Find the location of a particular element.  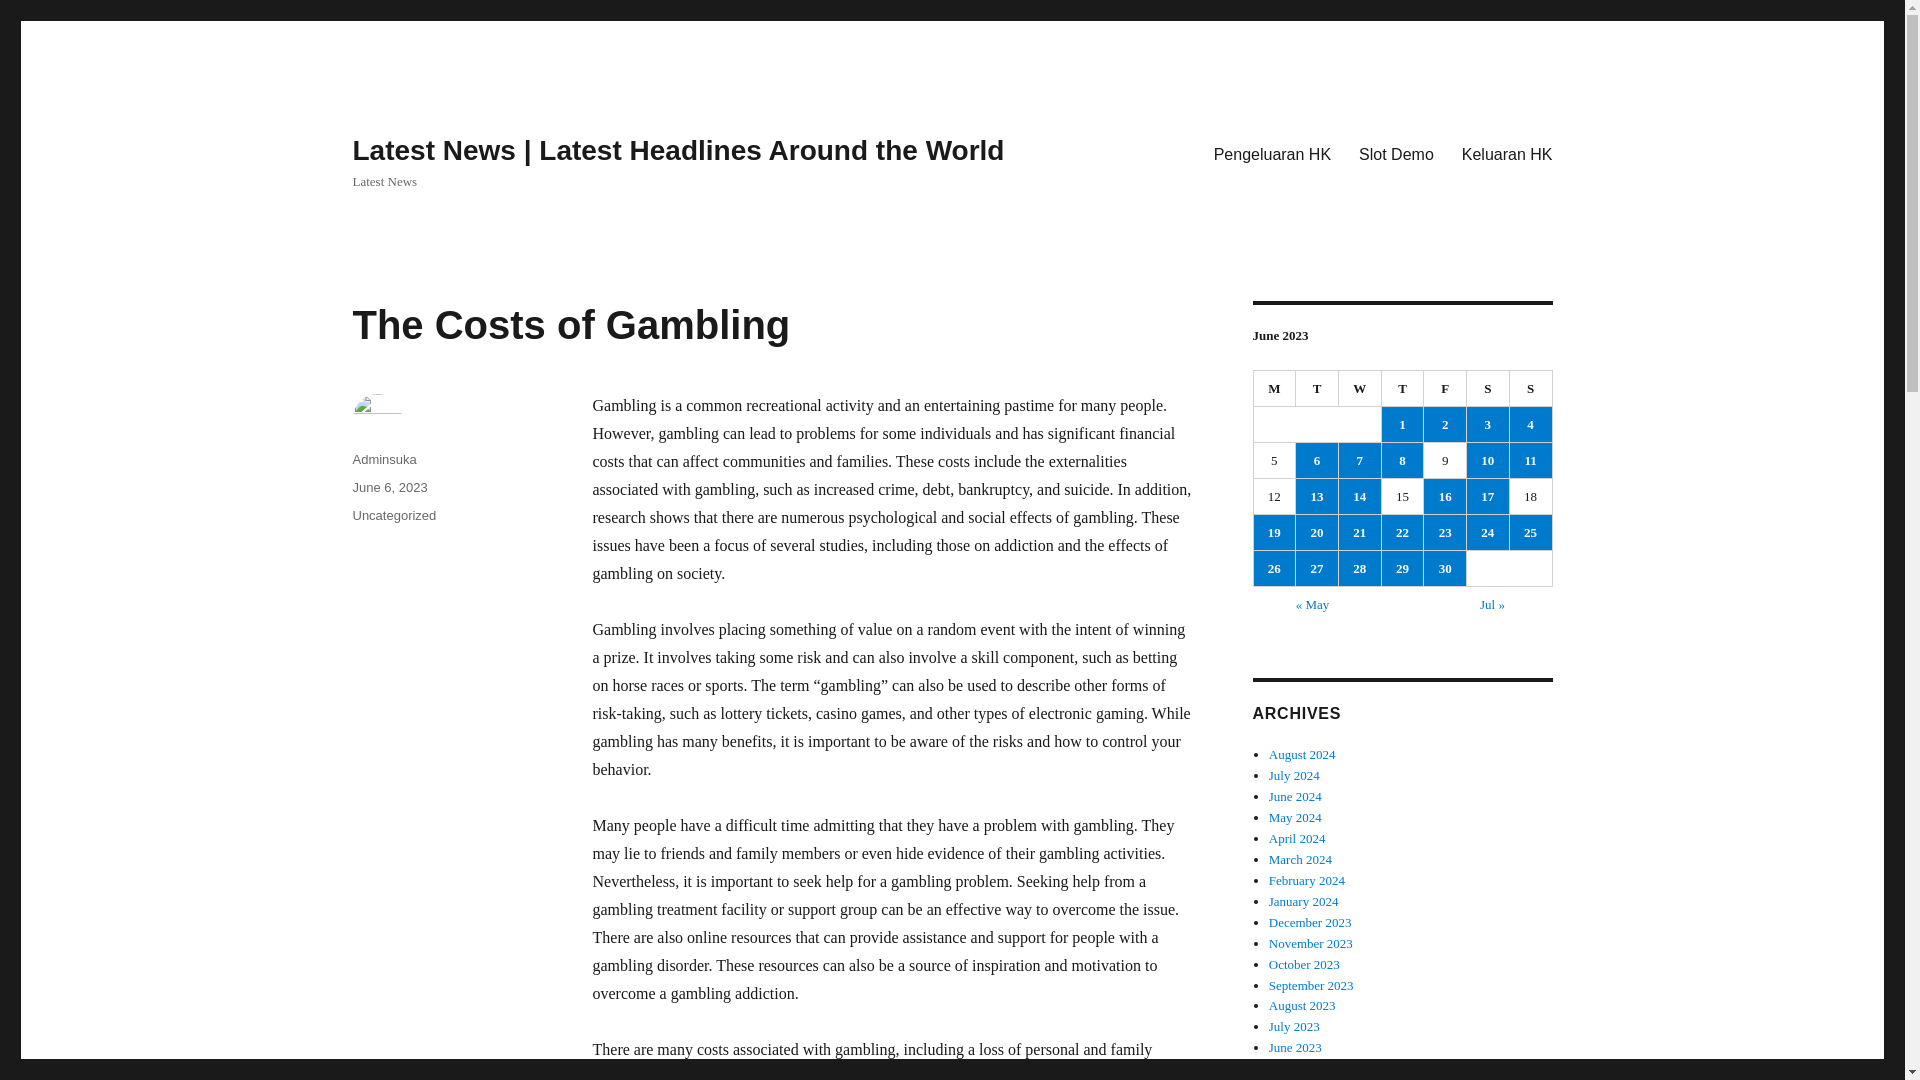

8 is located at coordinates (1403, 460).